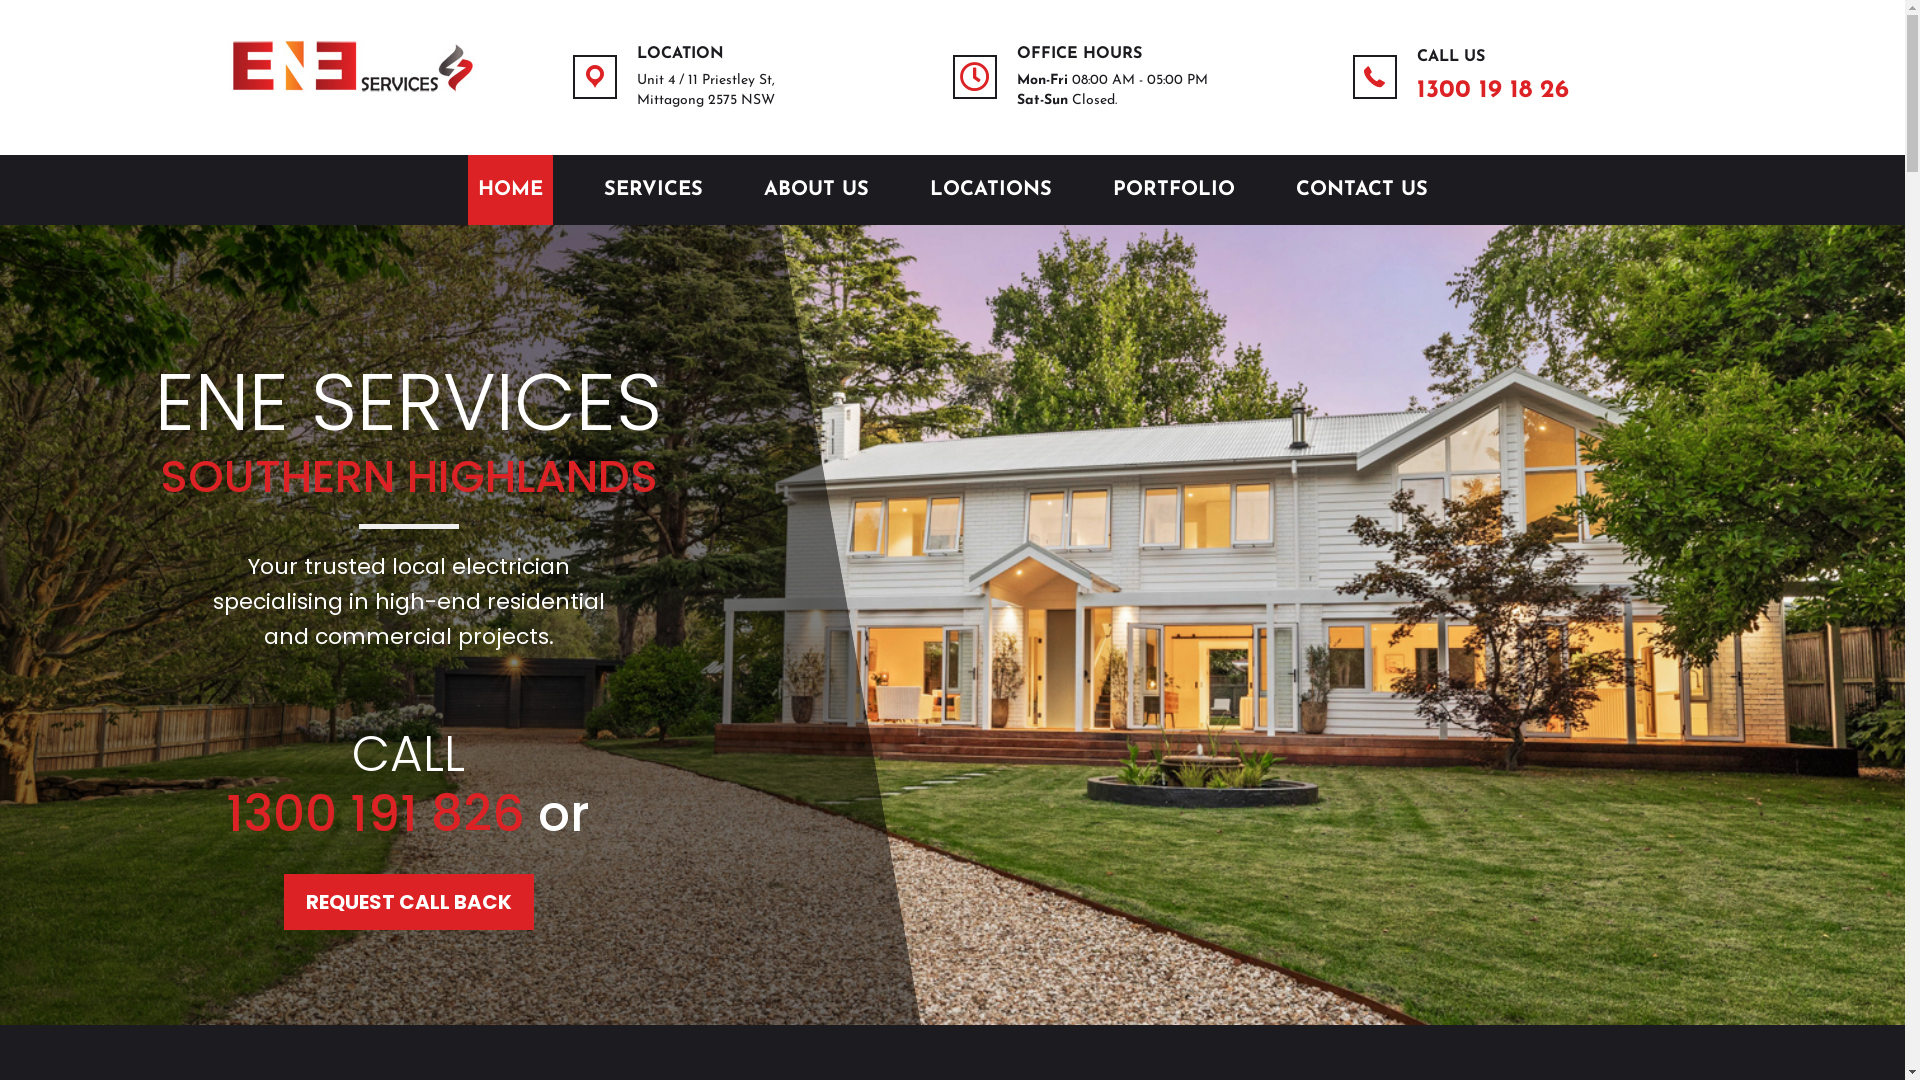 The width and height of the screenshot is (1920, 1080). Describe the element at coordinates (991, 190) in the screenshot. I see `LOCATIONS` at that location.